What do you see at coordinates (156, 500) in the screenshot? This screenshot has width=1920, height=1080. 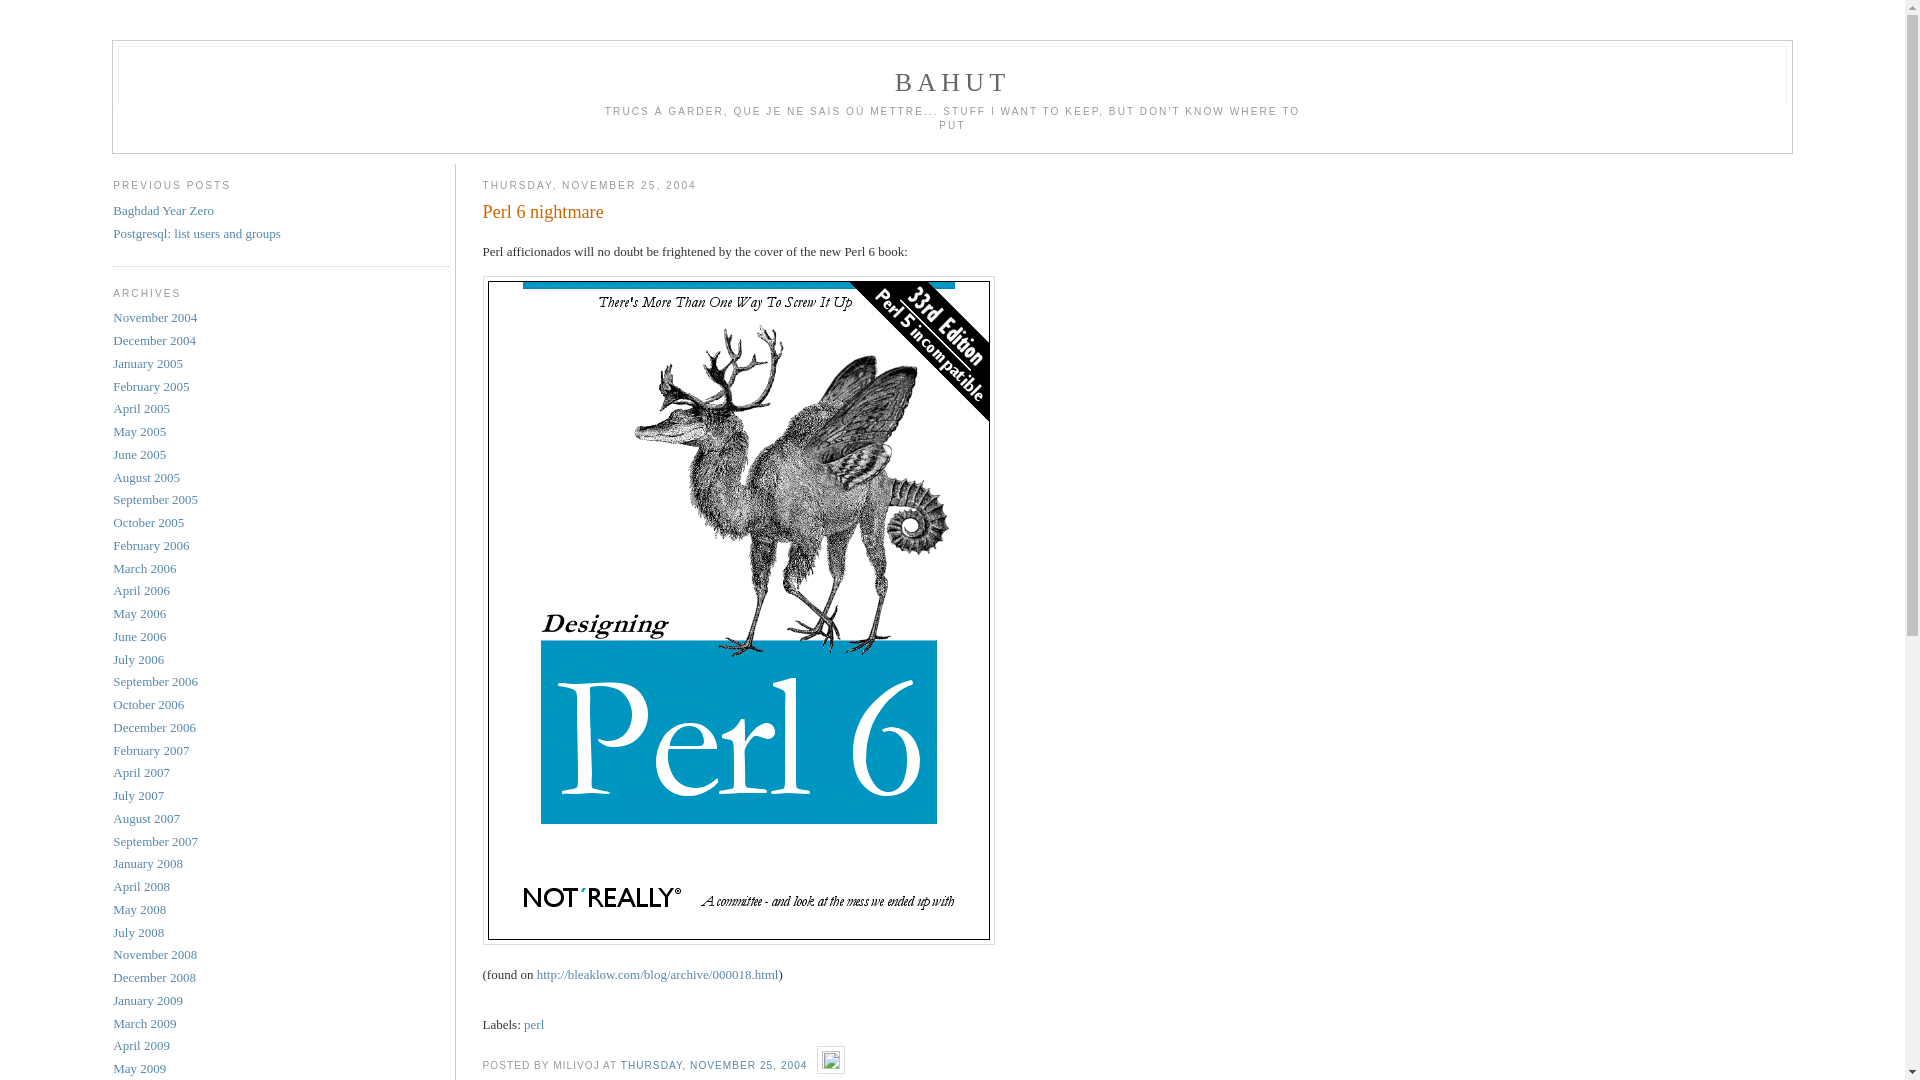 I see `September 2005` at bounding box center [156, 500].